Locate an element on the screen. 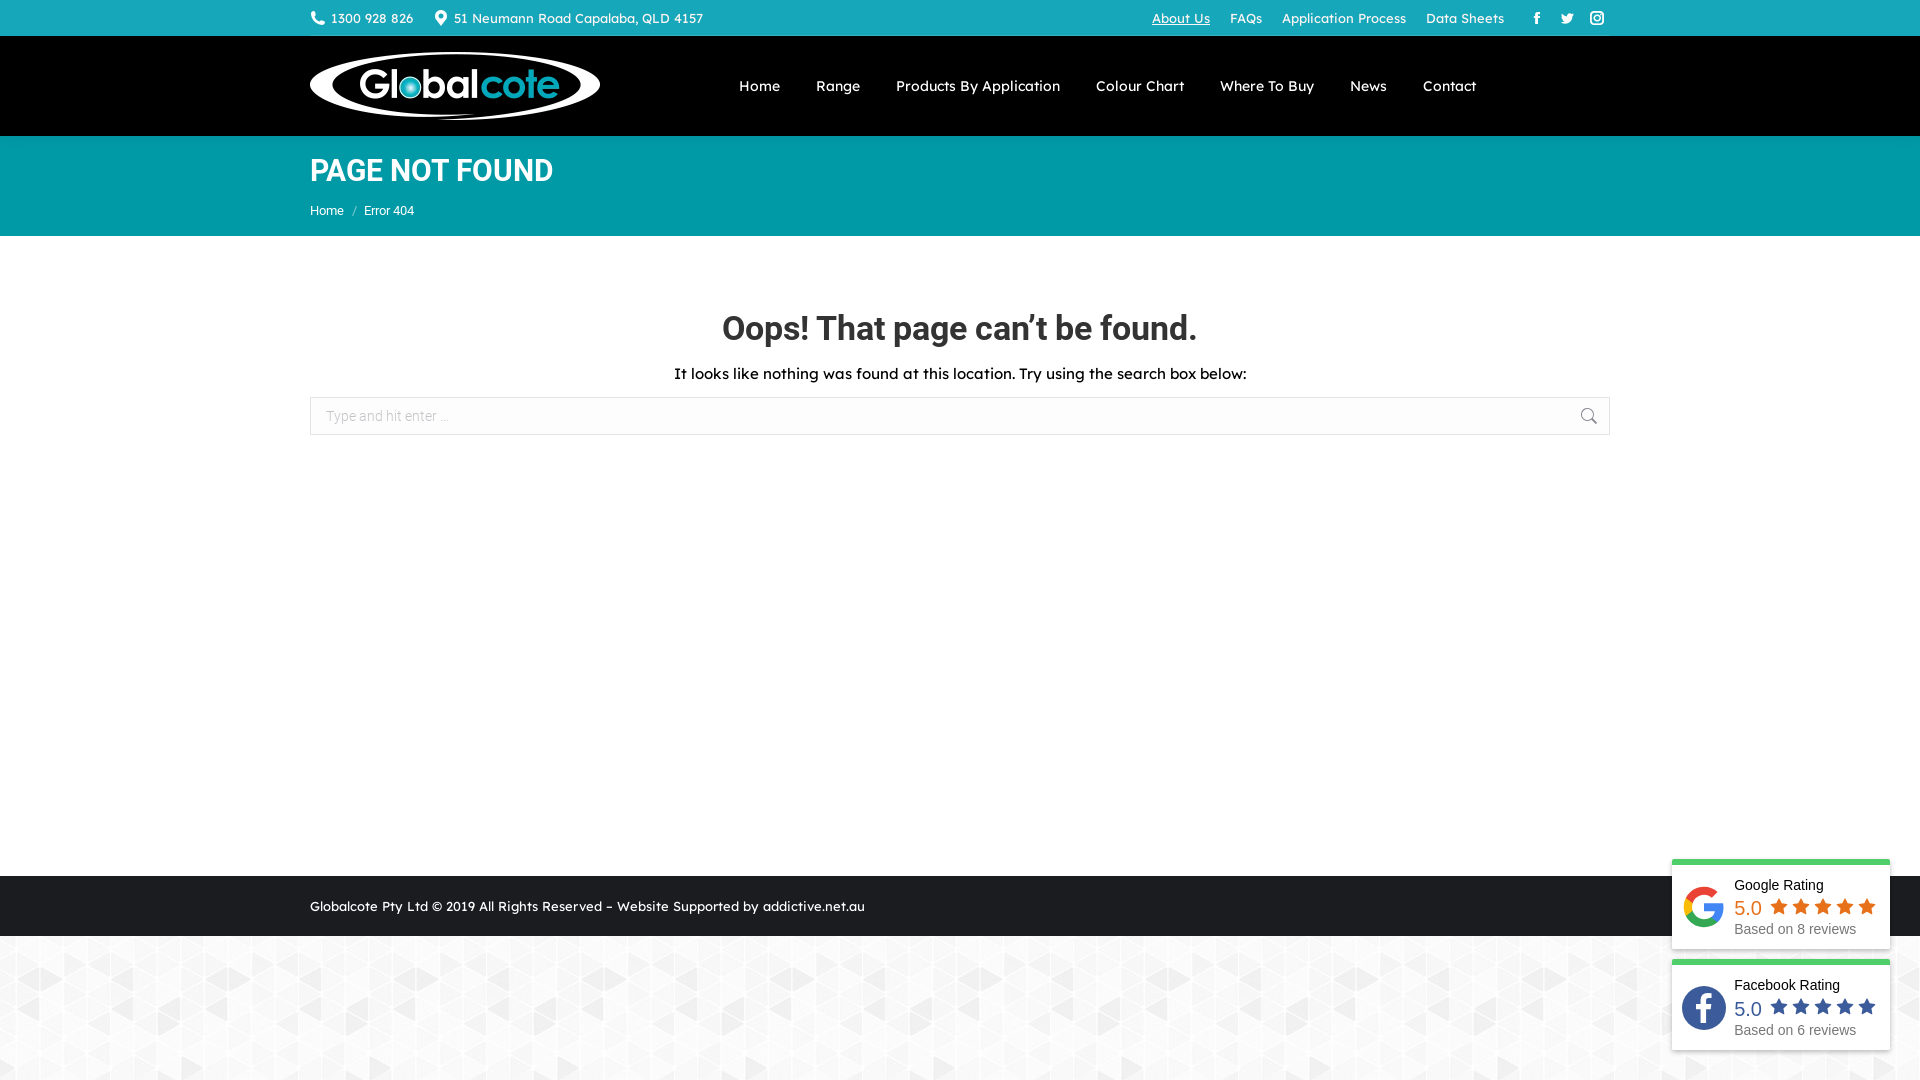  1300 928 826 is located at coordinates (372, 18).